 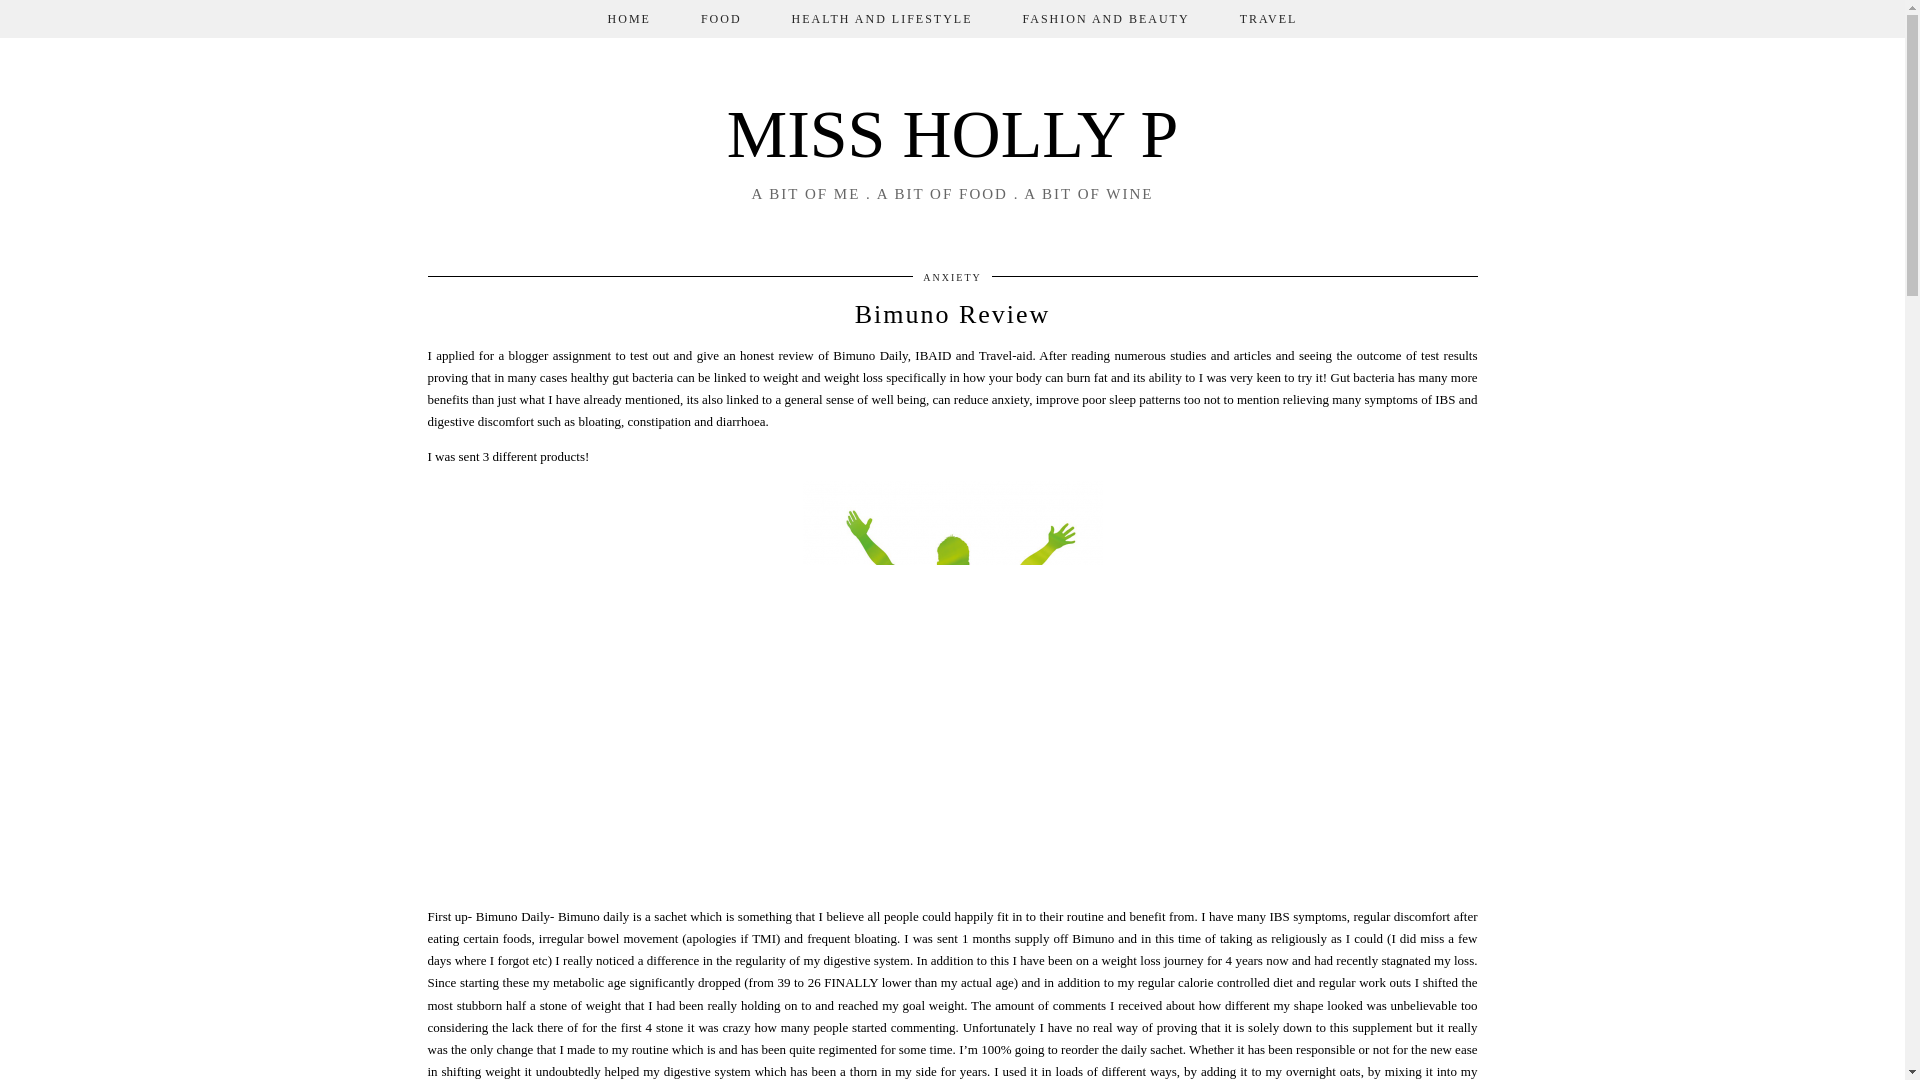 What do you see at coordinates (1106, 18) in the screenshot?
I see `FASHION AND BEAUTY` at bounding box center [1106, 18].